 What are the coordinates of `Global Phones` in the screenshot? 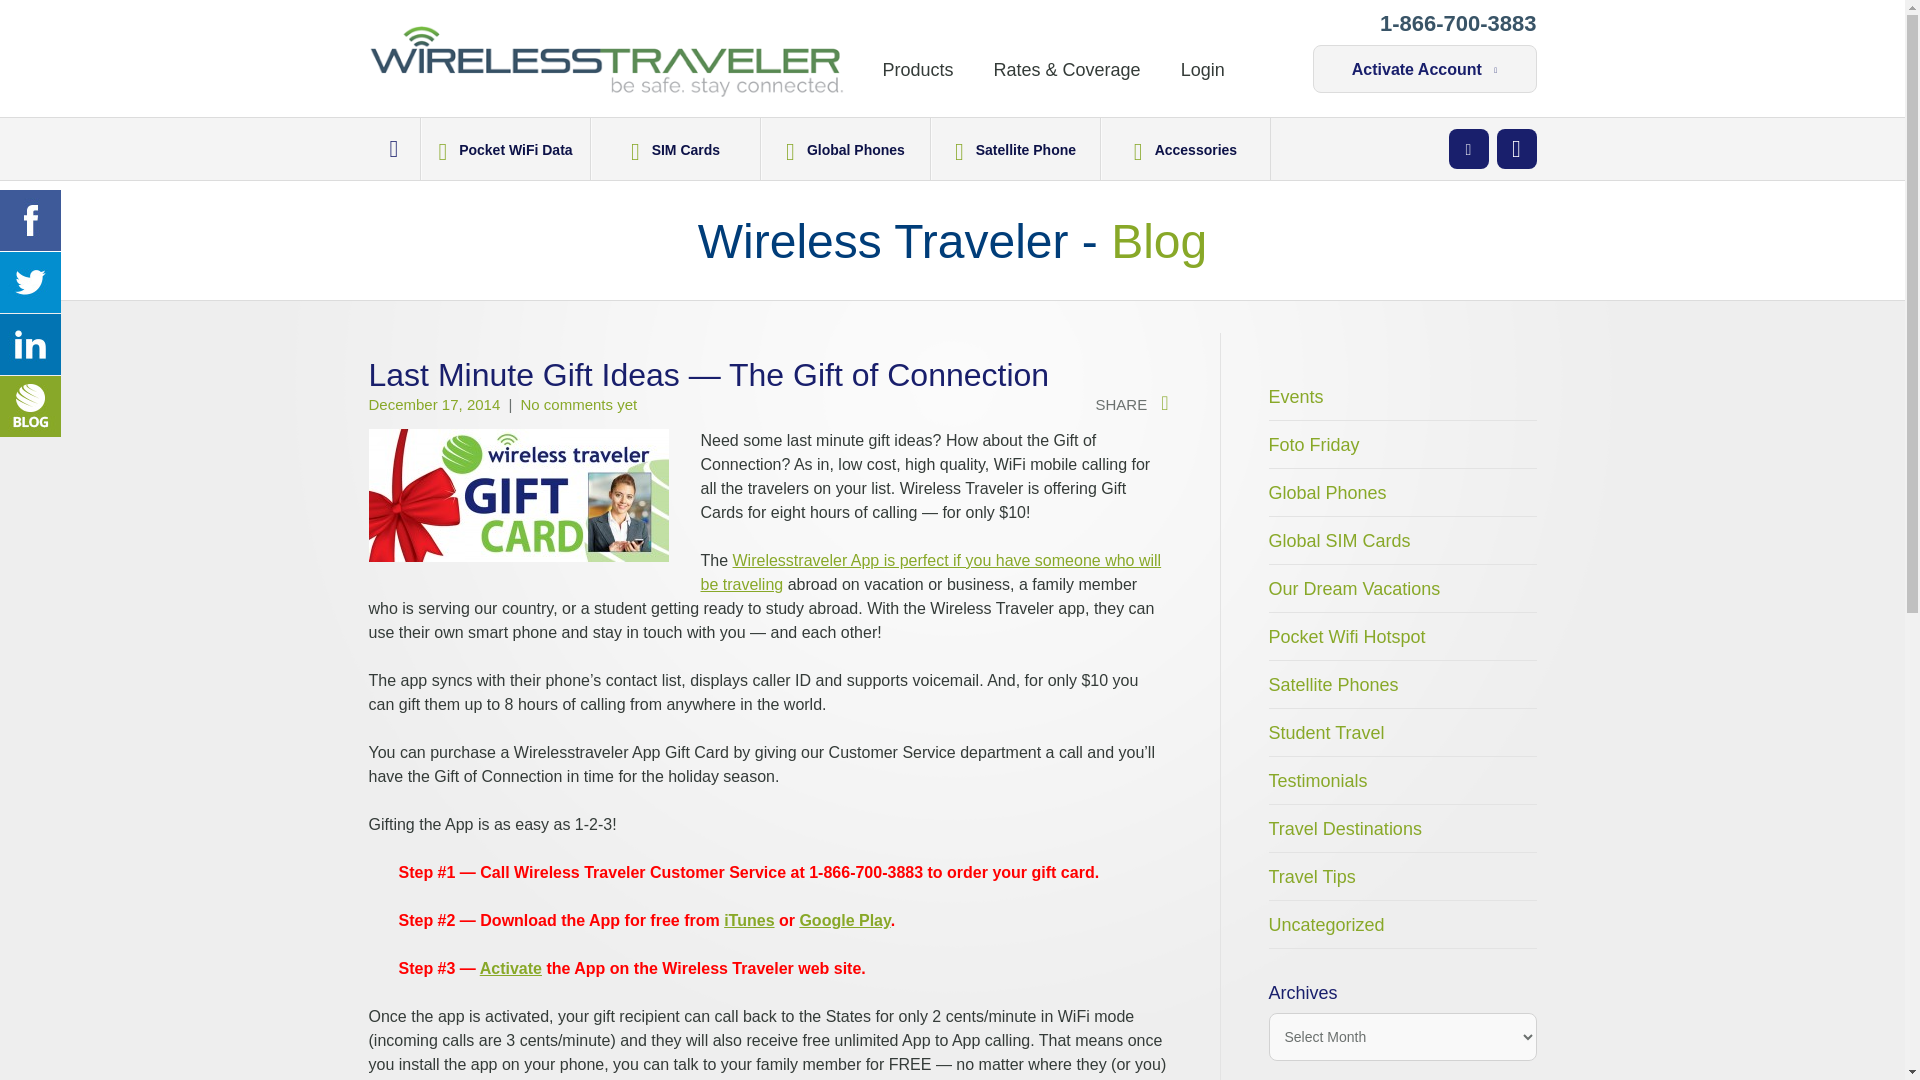 It's located at (1402, 492).